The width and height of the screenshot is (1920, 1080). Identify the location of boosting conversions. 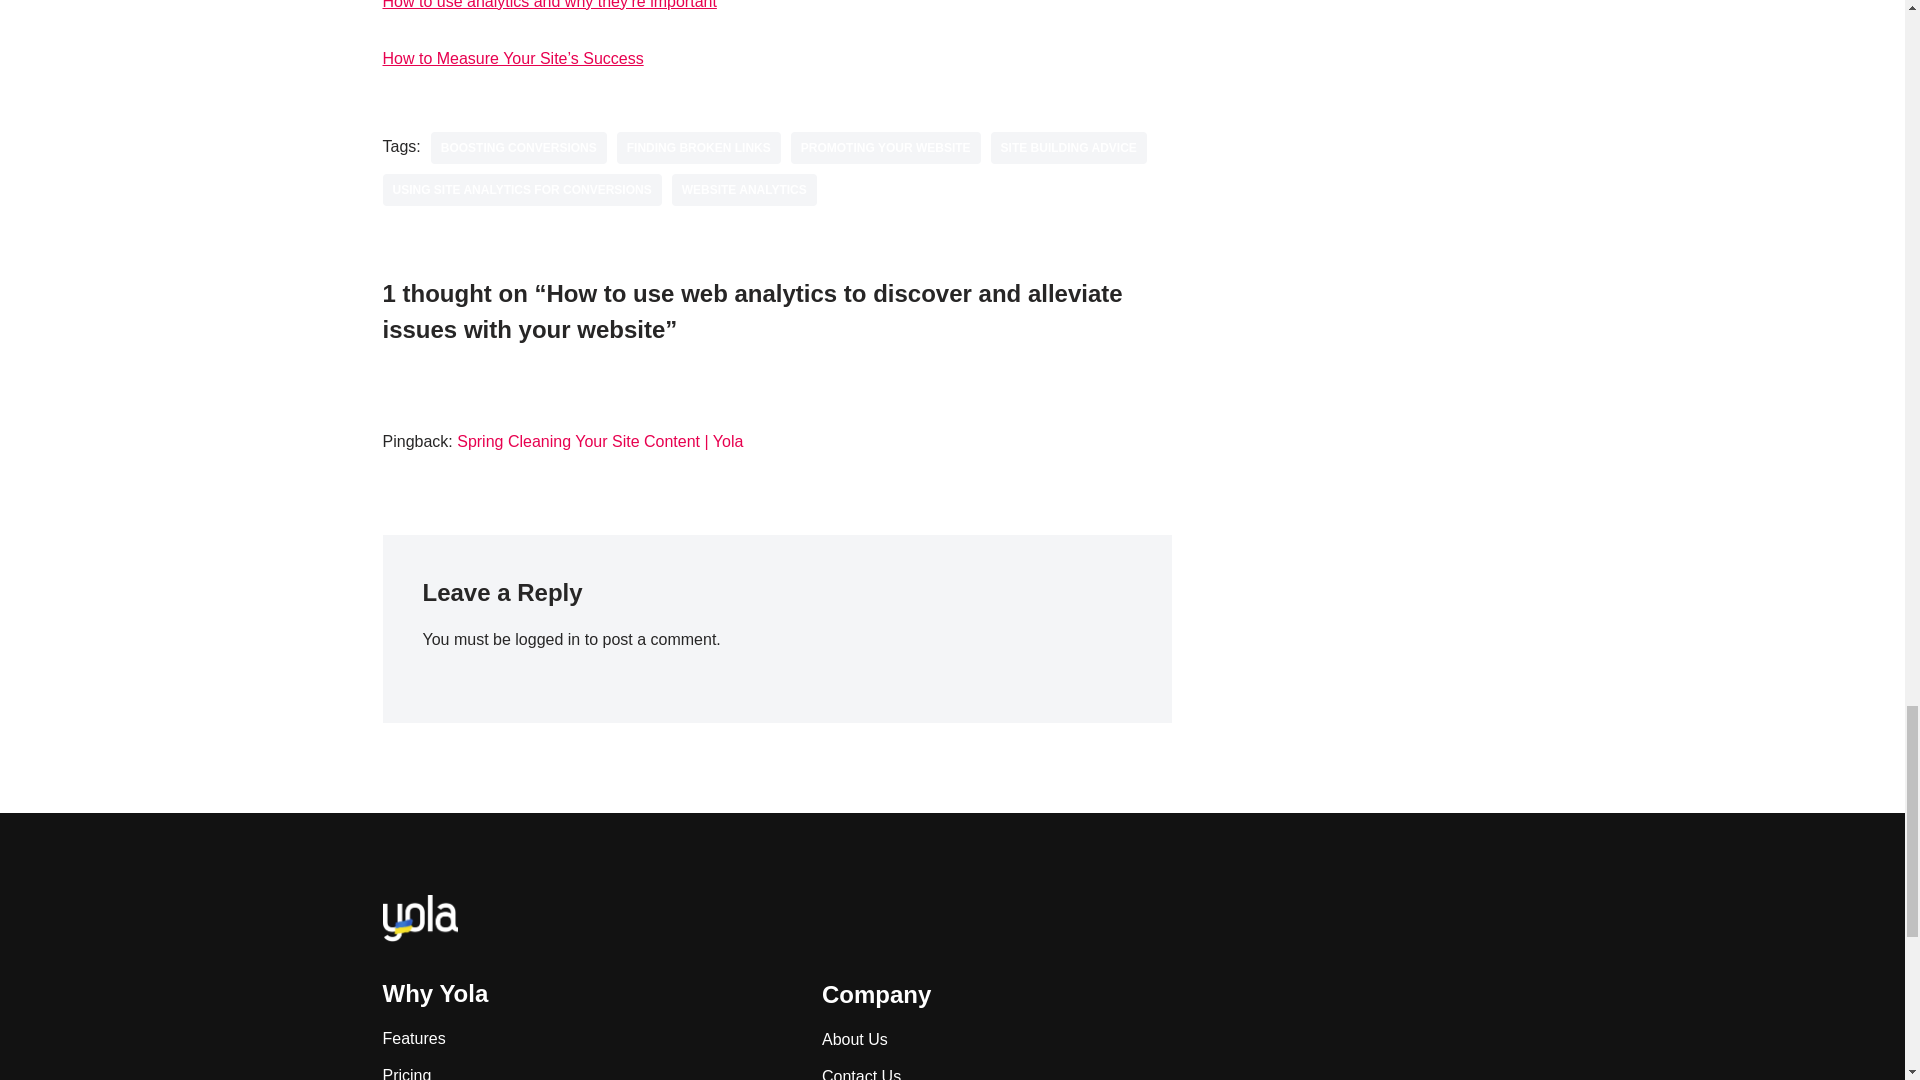
(518, 148).